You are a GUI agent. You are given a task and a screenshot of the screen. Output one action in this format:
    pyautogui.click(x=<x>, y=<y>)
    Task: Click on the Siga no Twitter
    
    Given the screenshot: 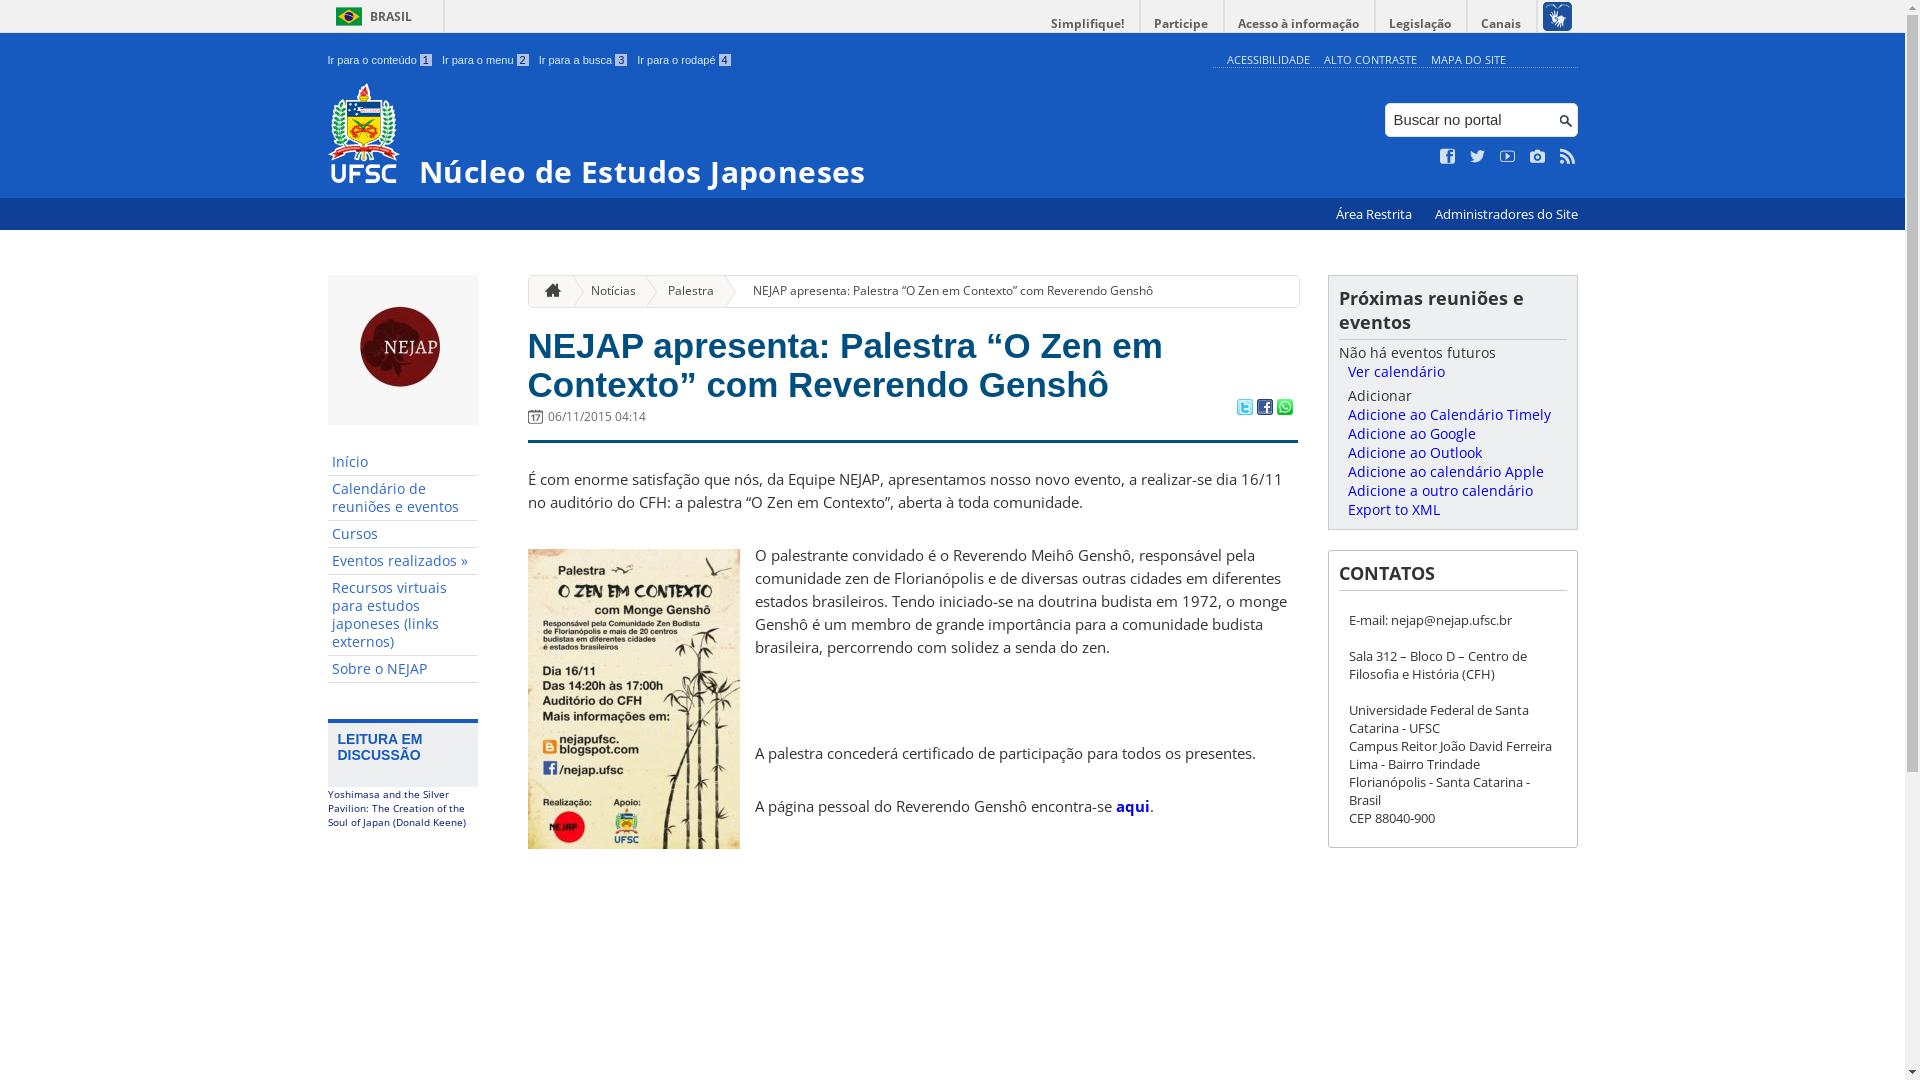 What is the action you would take?
    pyautogui.click(x=1478, y=157)
    